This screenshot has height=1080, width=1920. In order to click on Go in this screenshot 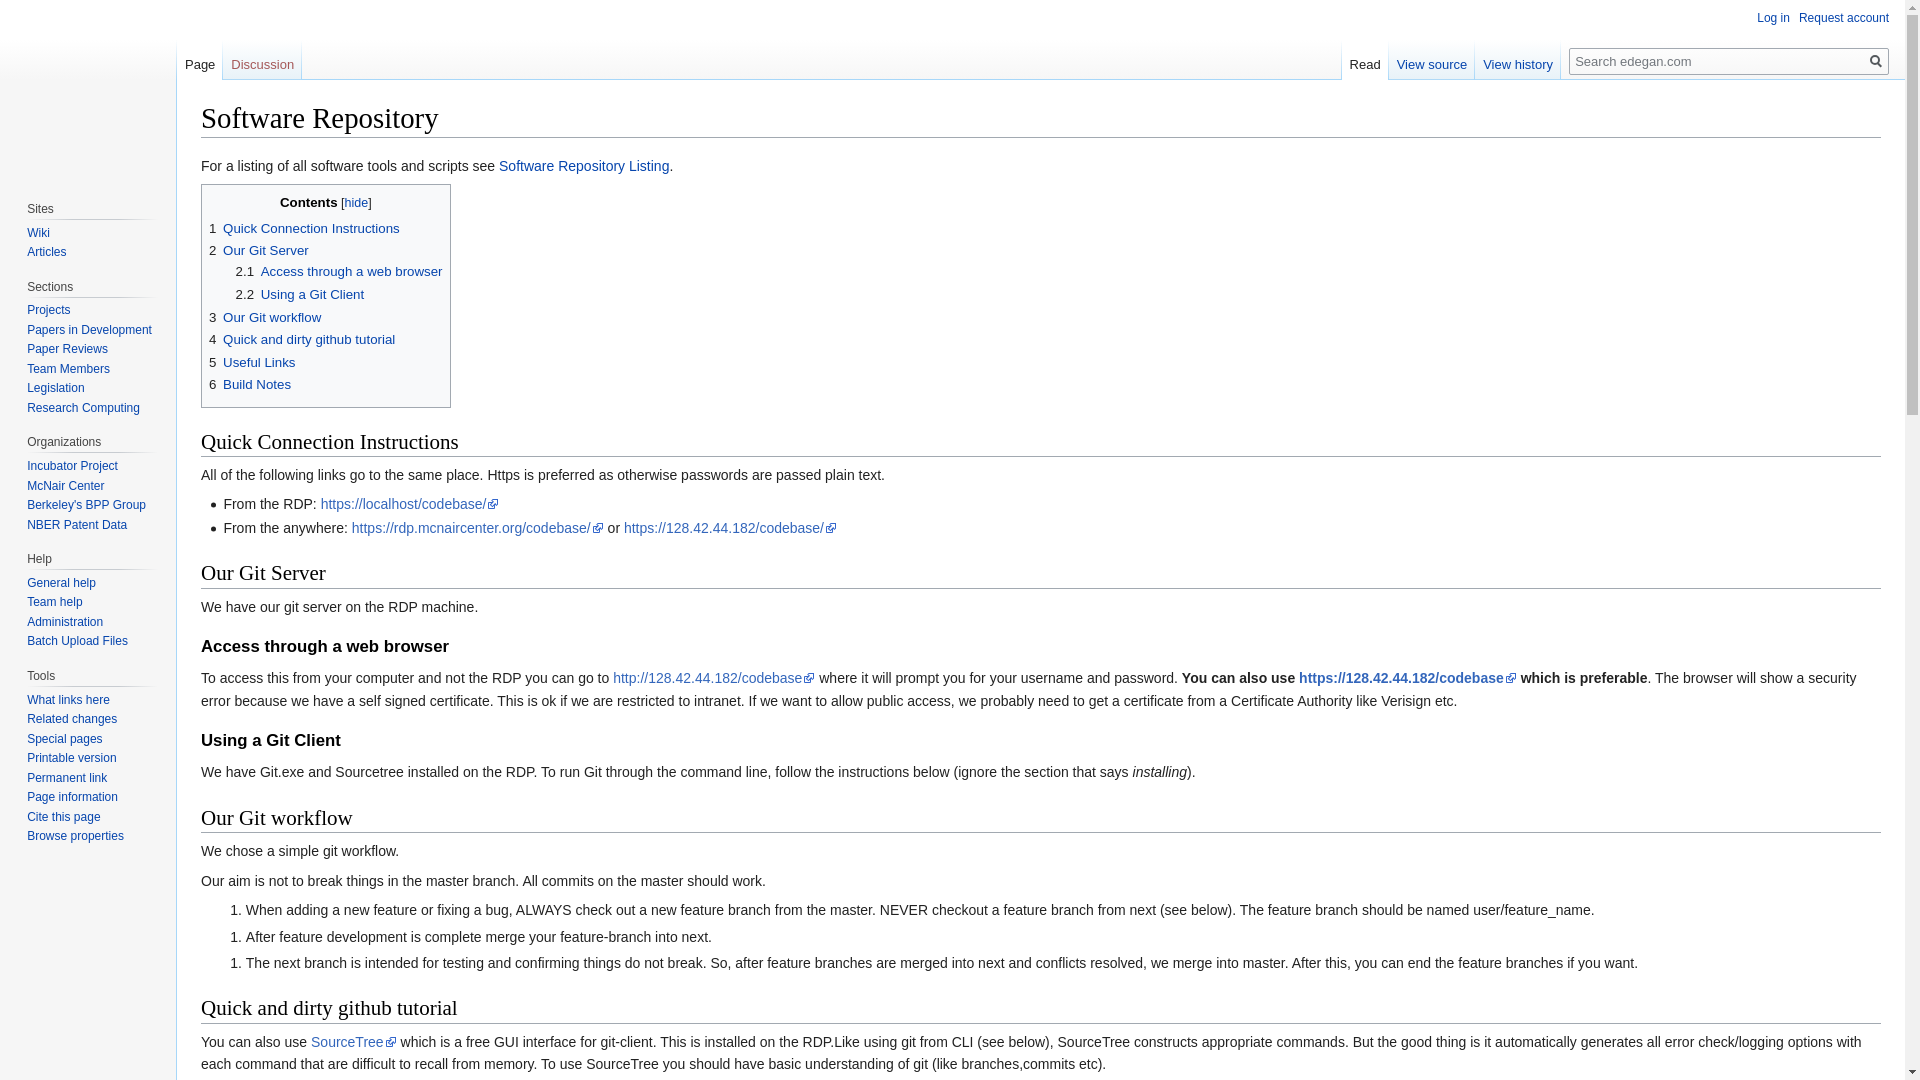, I will do `click(1876, 61)`.